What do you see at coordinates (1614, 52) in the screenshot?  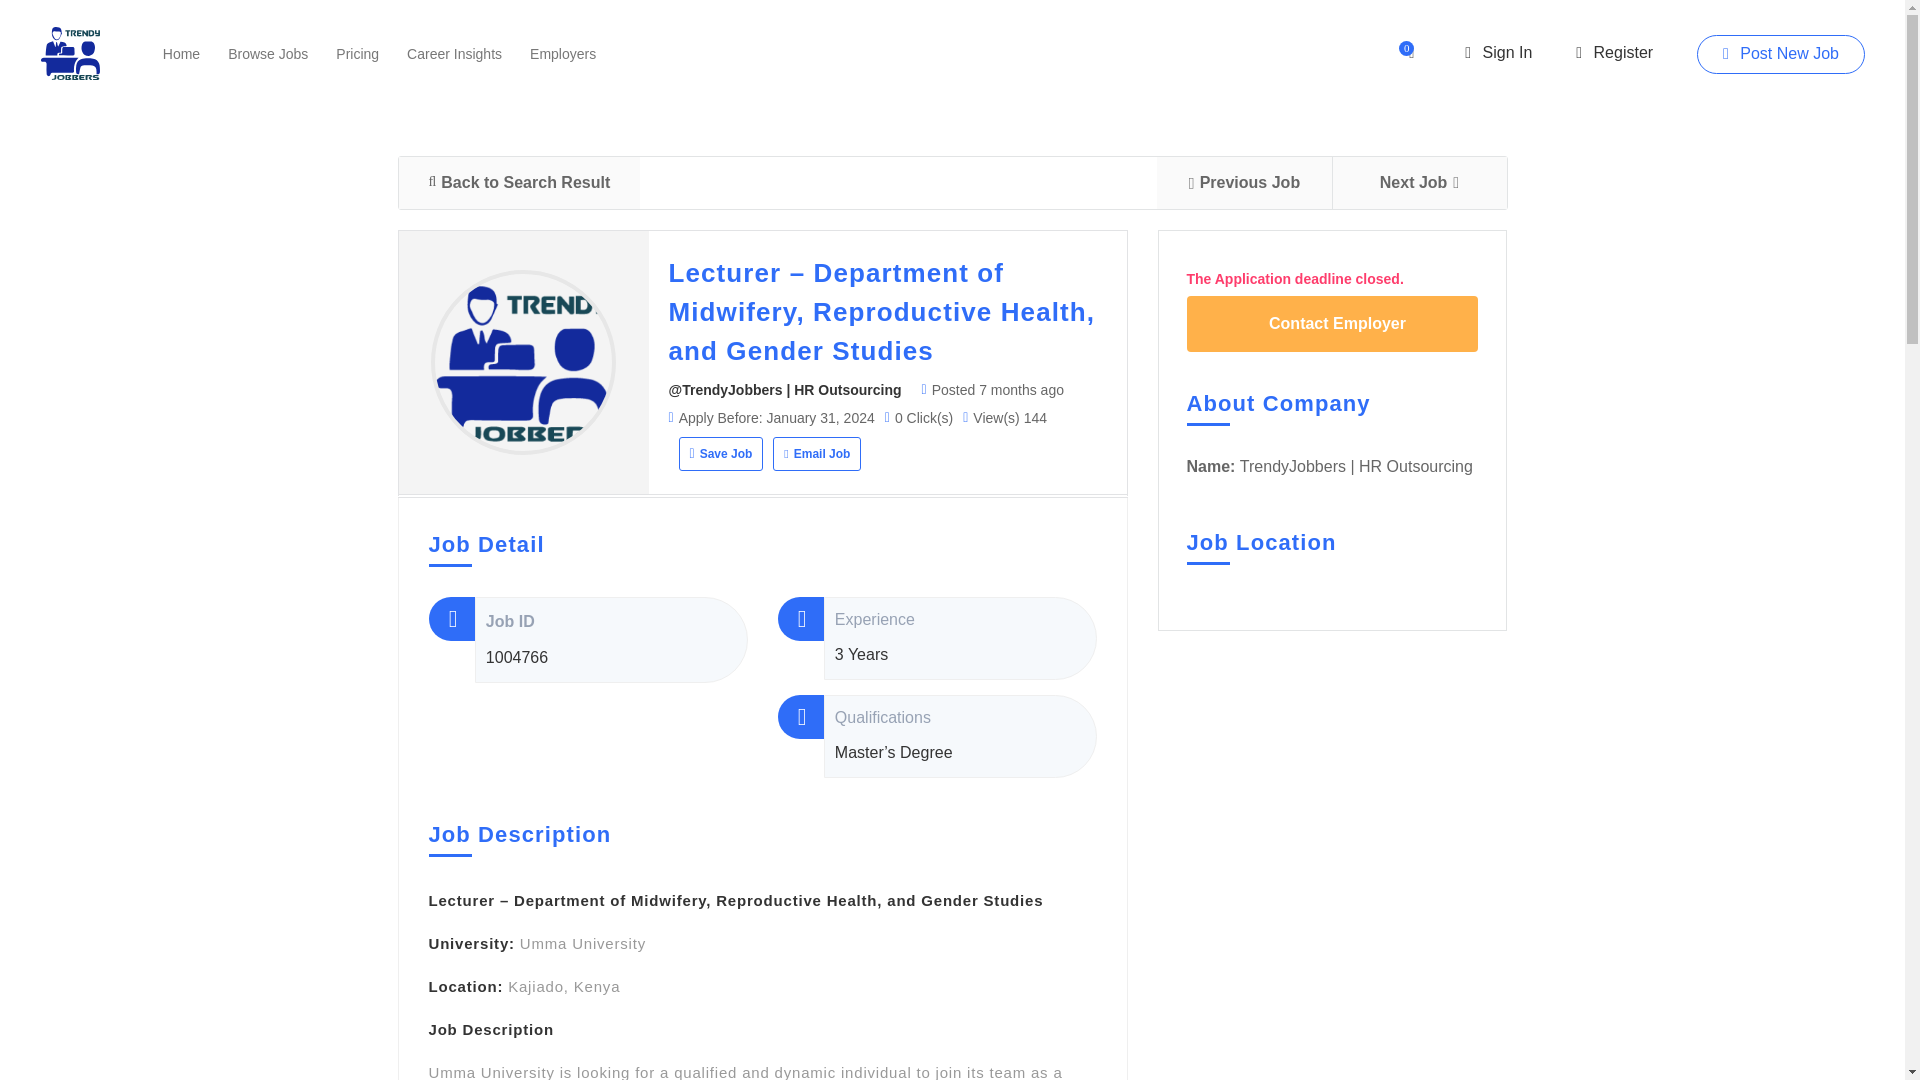 I see `Register` at bounding box center [1614, 52].